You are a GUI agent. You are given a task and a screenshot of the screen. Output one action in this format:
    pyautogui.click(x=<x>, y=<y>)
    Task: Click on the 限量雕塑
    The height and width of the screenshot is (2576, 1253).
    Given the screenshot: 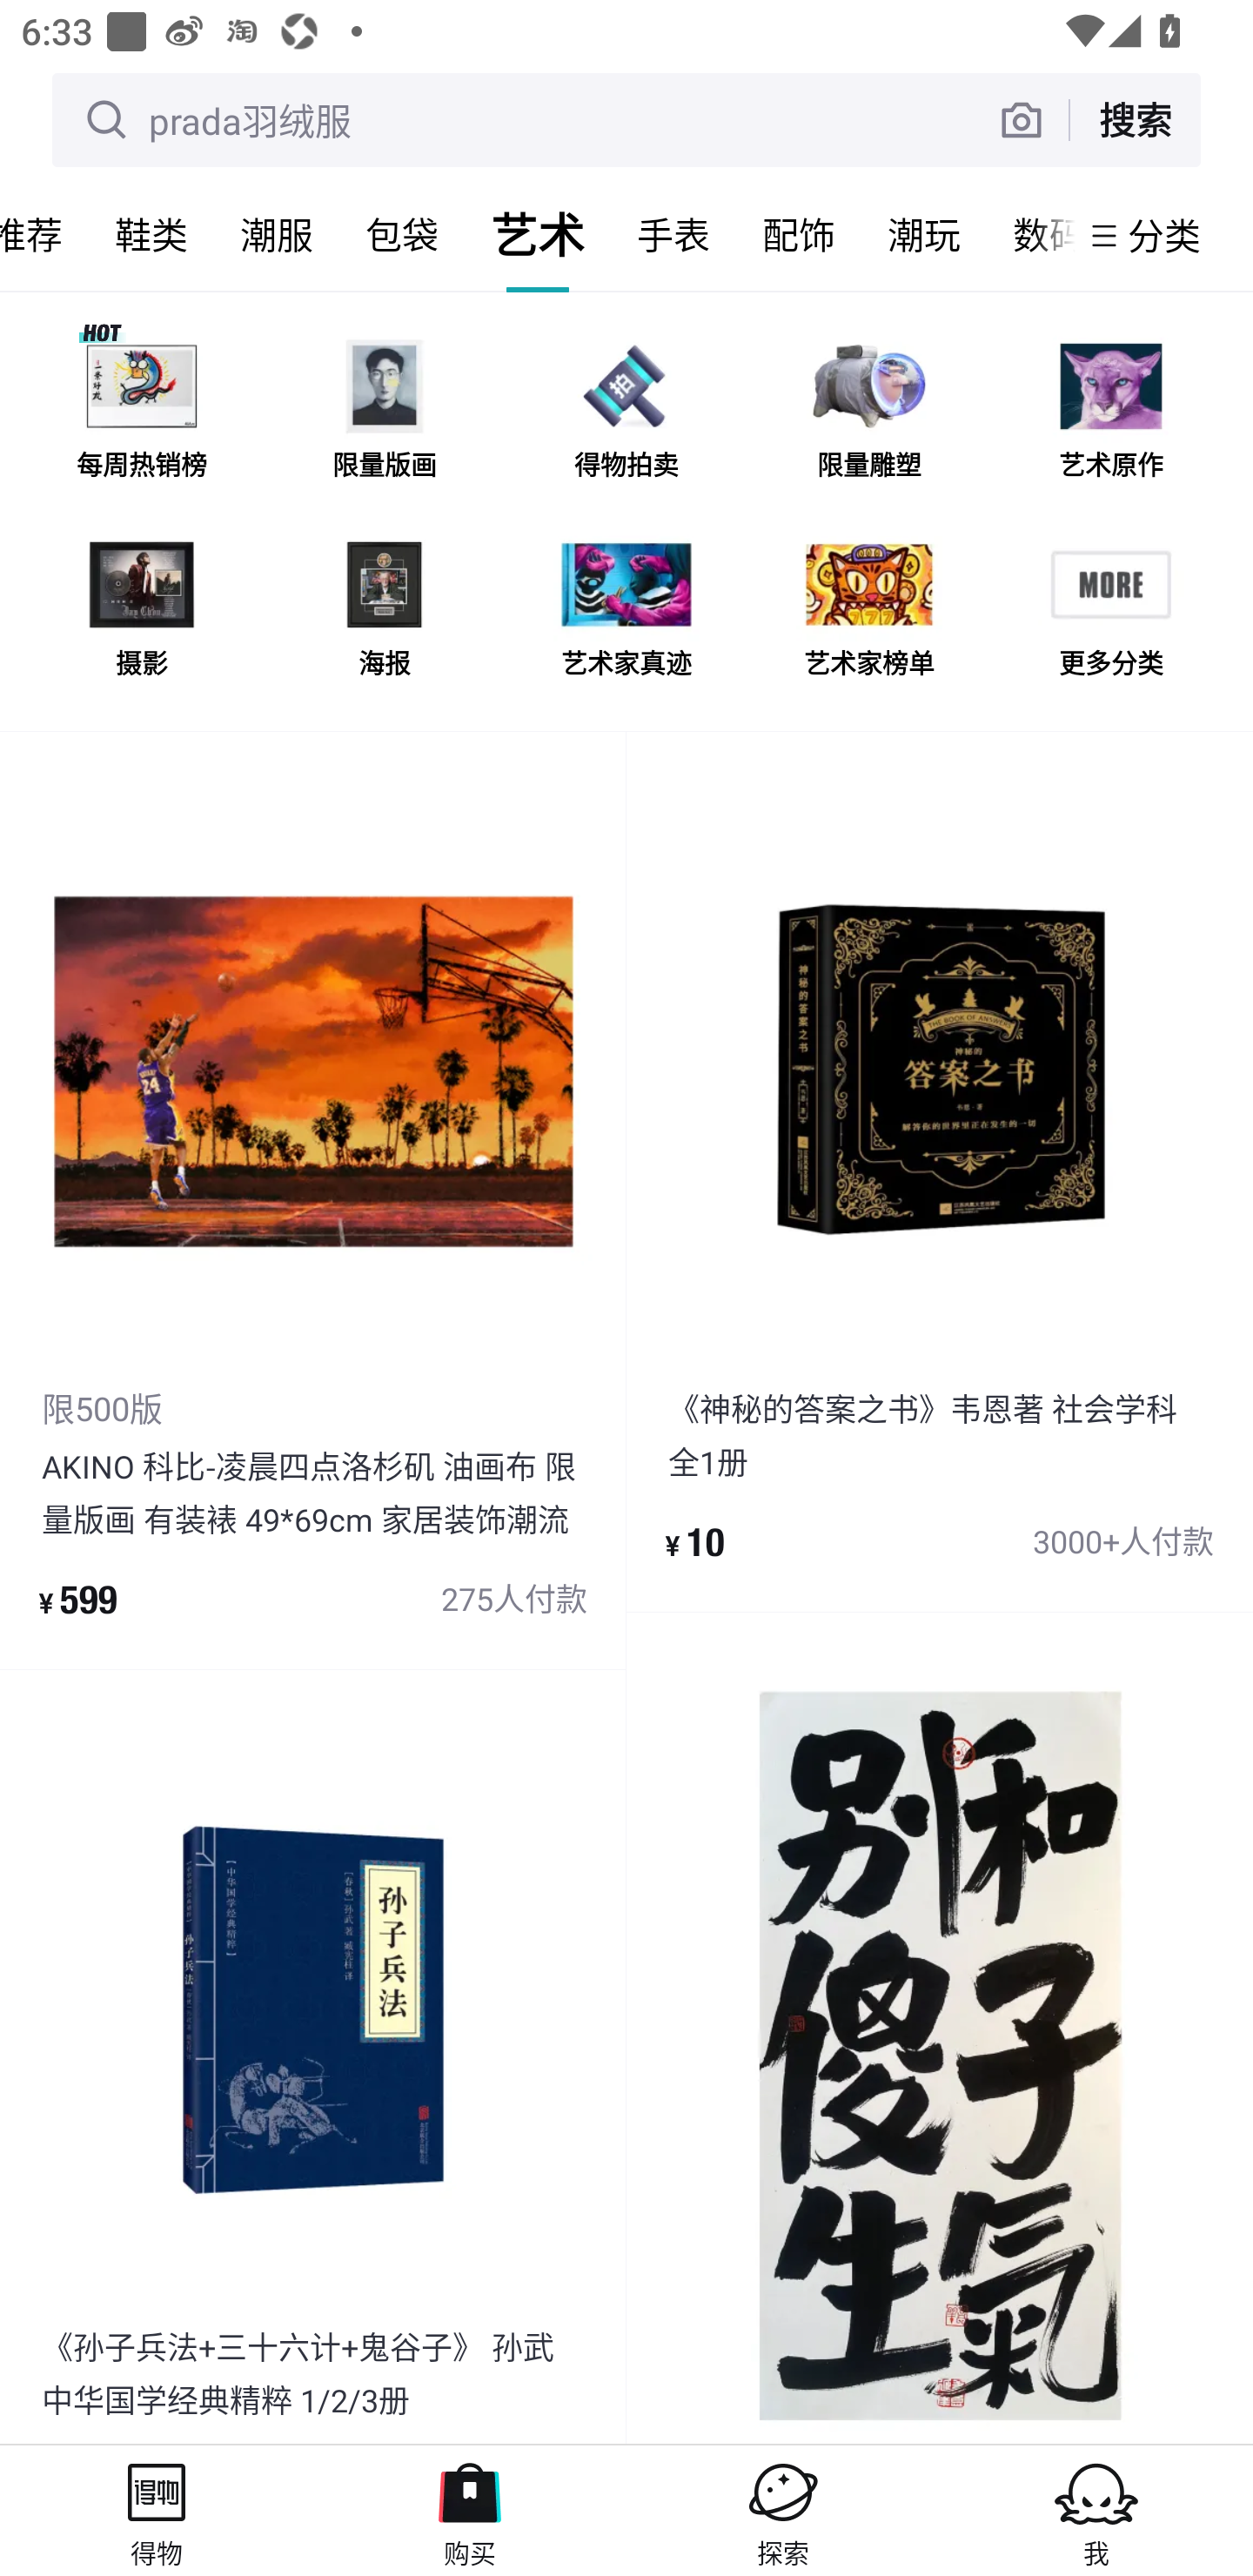 What is the action you would take?
    pyautogui.click(x=868, y=413)
    